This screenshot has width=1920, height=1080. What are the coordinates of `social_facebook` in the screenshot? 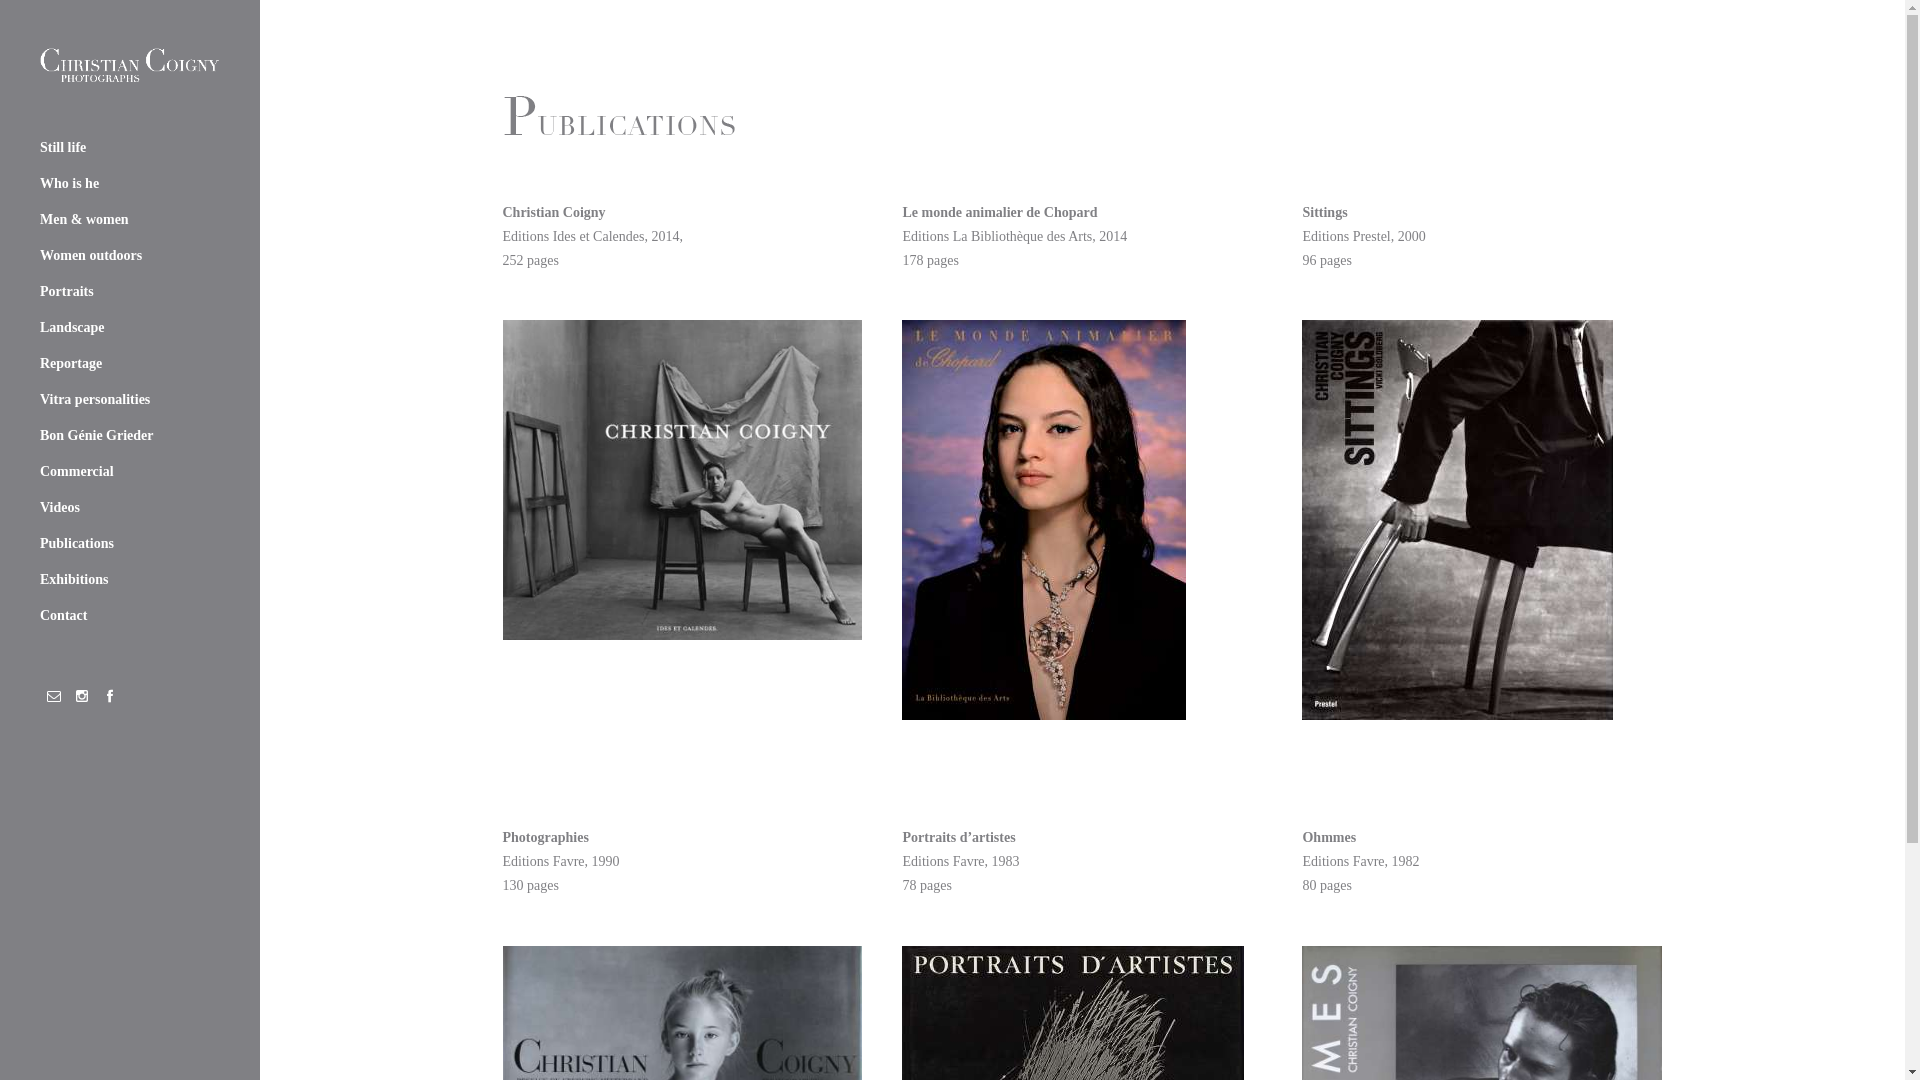 It's located at (110, 696).